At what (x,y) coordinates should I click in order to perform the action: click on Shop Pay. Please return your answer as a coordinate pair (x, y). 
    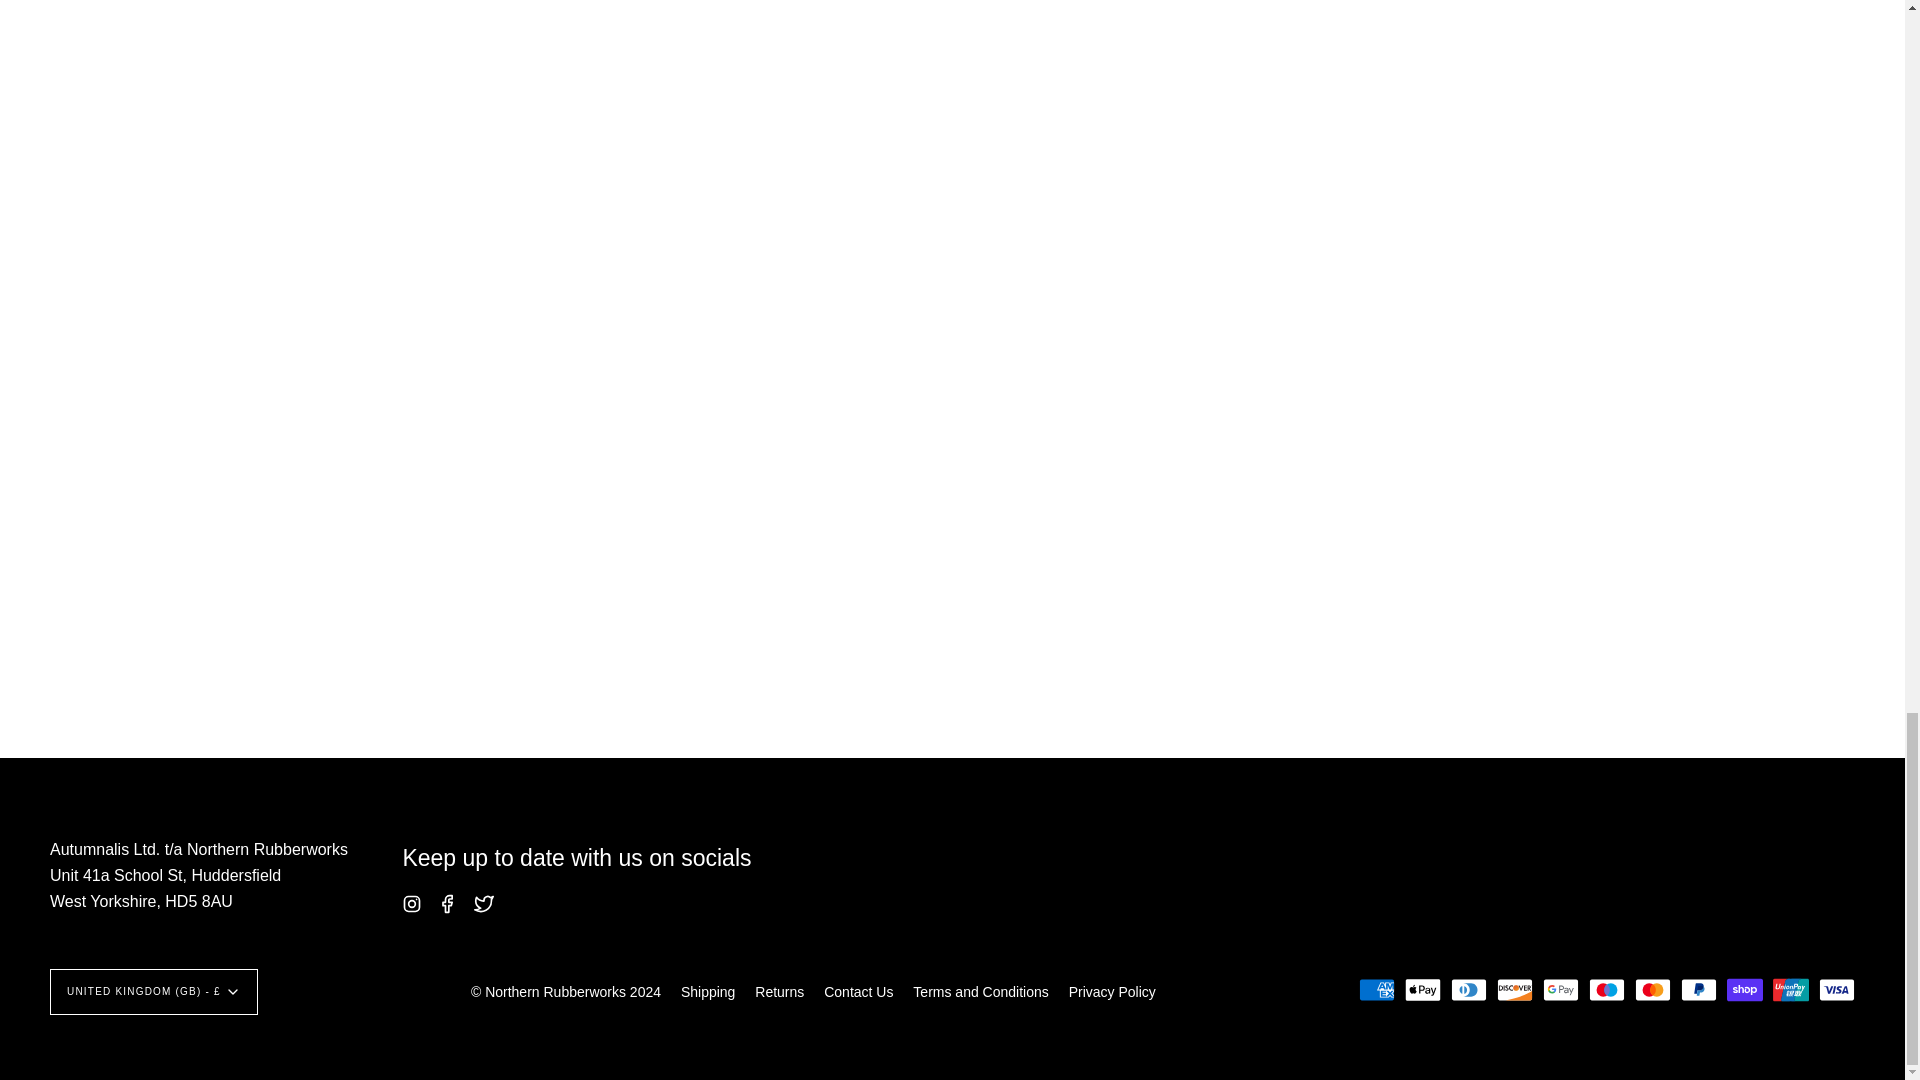
    Looking at the image, I should click on (1744, 990).